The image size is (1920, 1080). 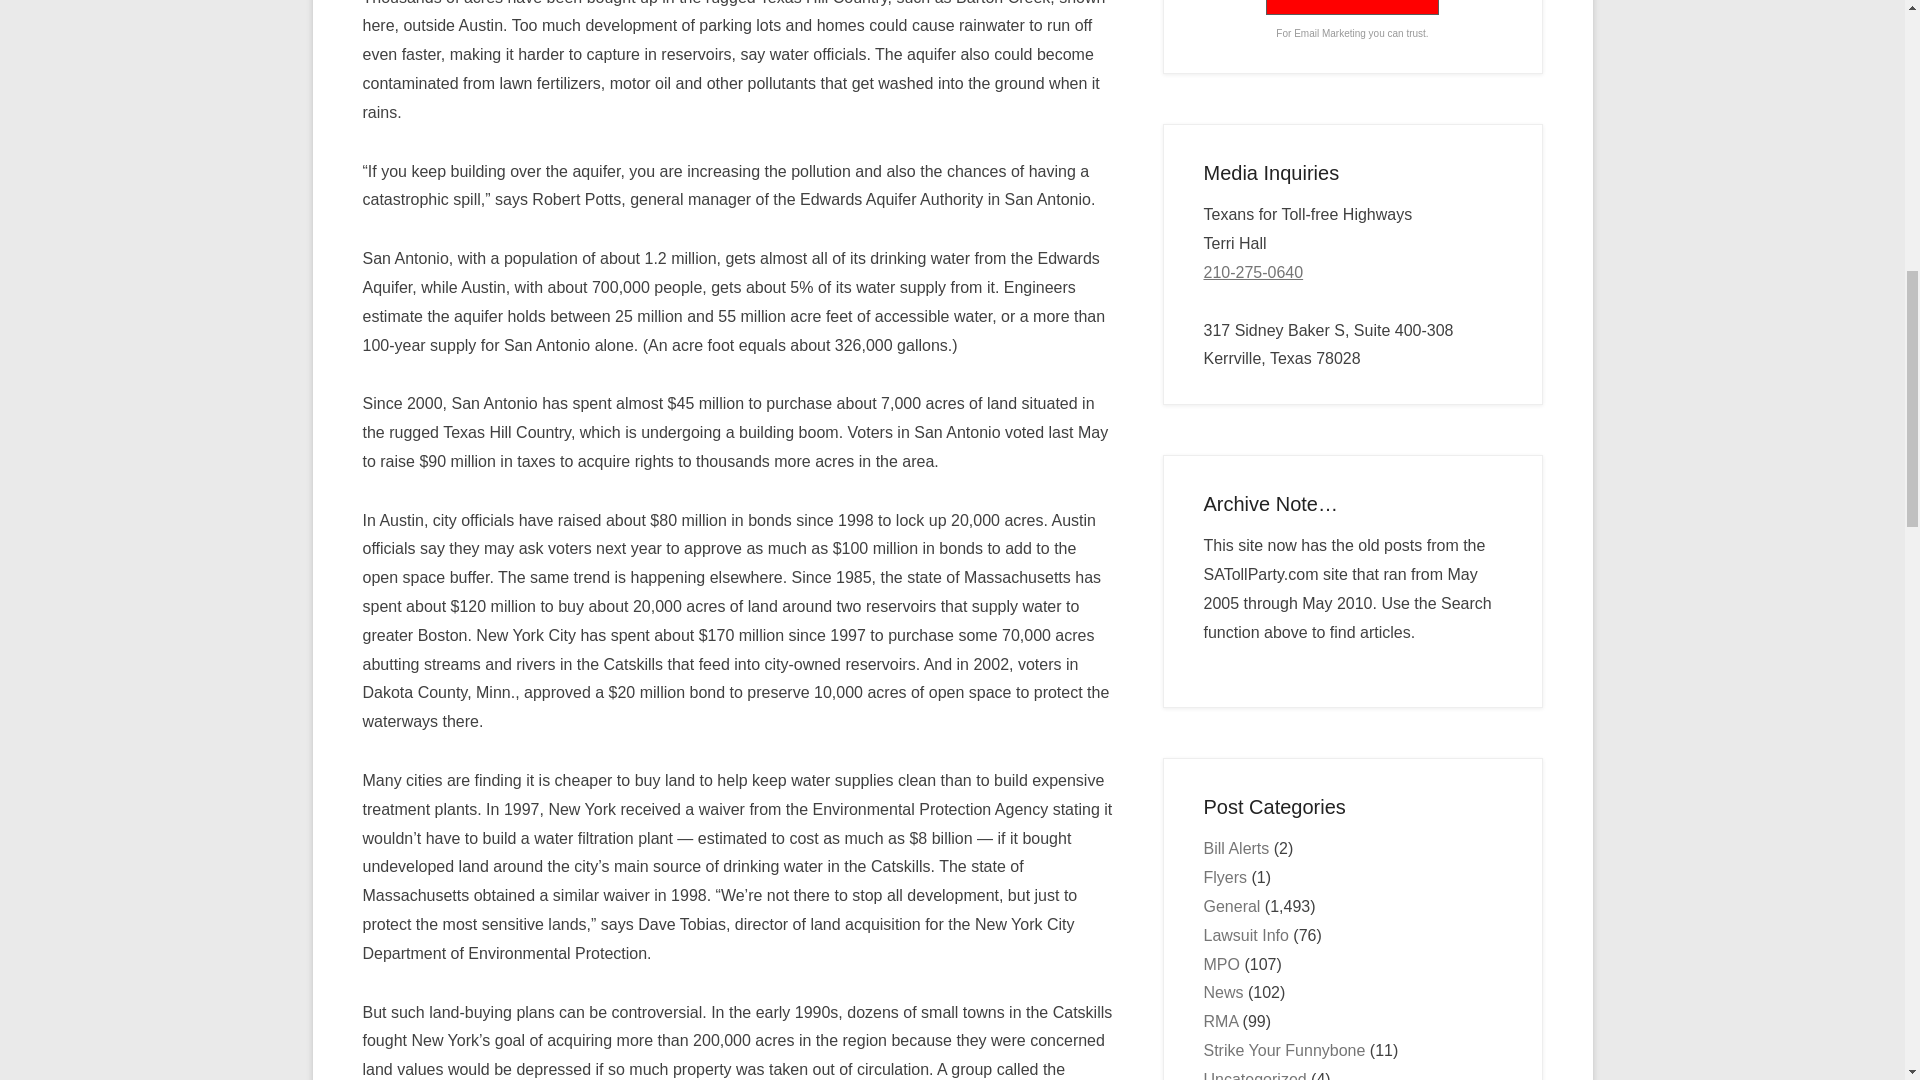 What do you see at coordinates (1222, 964) in the screenshot?
I see `MPO` at bounding box center [1222, 964].